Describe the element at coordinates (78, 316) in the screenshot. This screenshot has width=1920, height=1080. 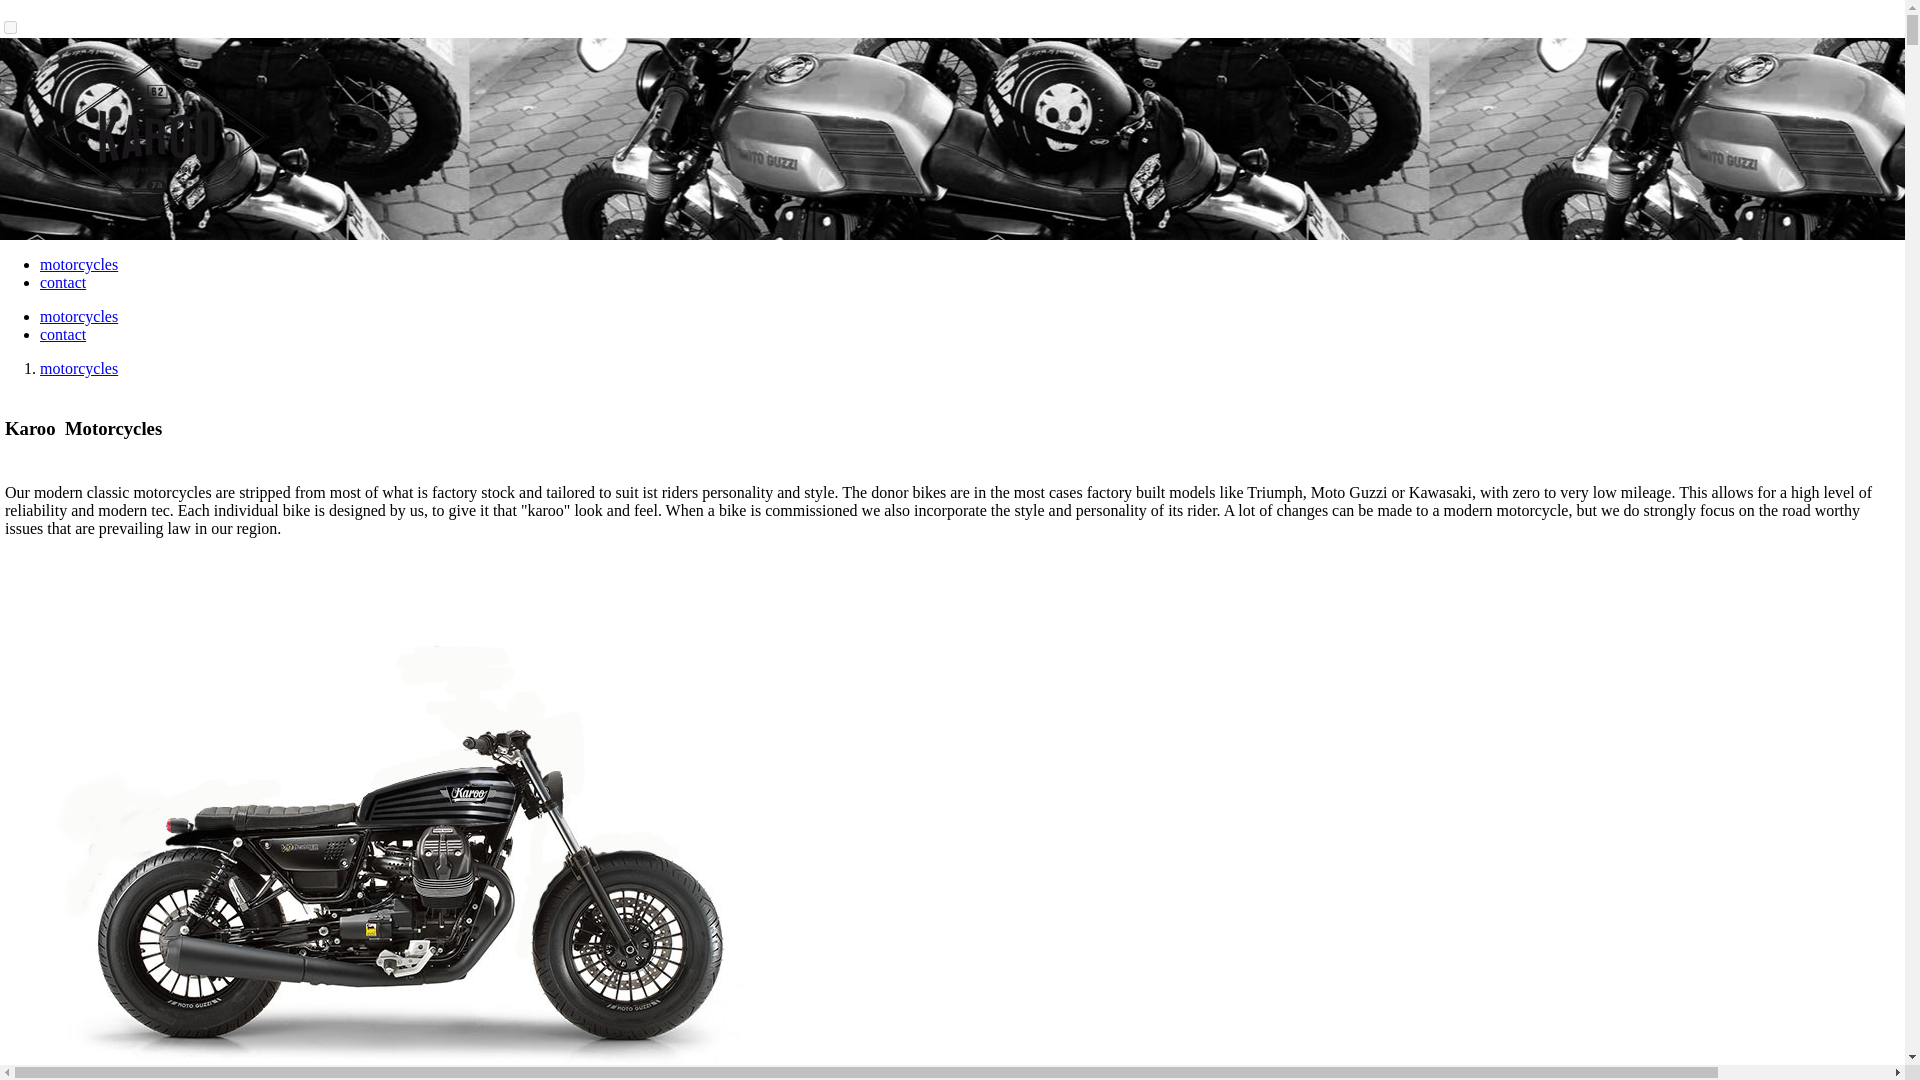
I see `motorcycles` at that location.